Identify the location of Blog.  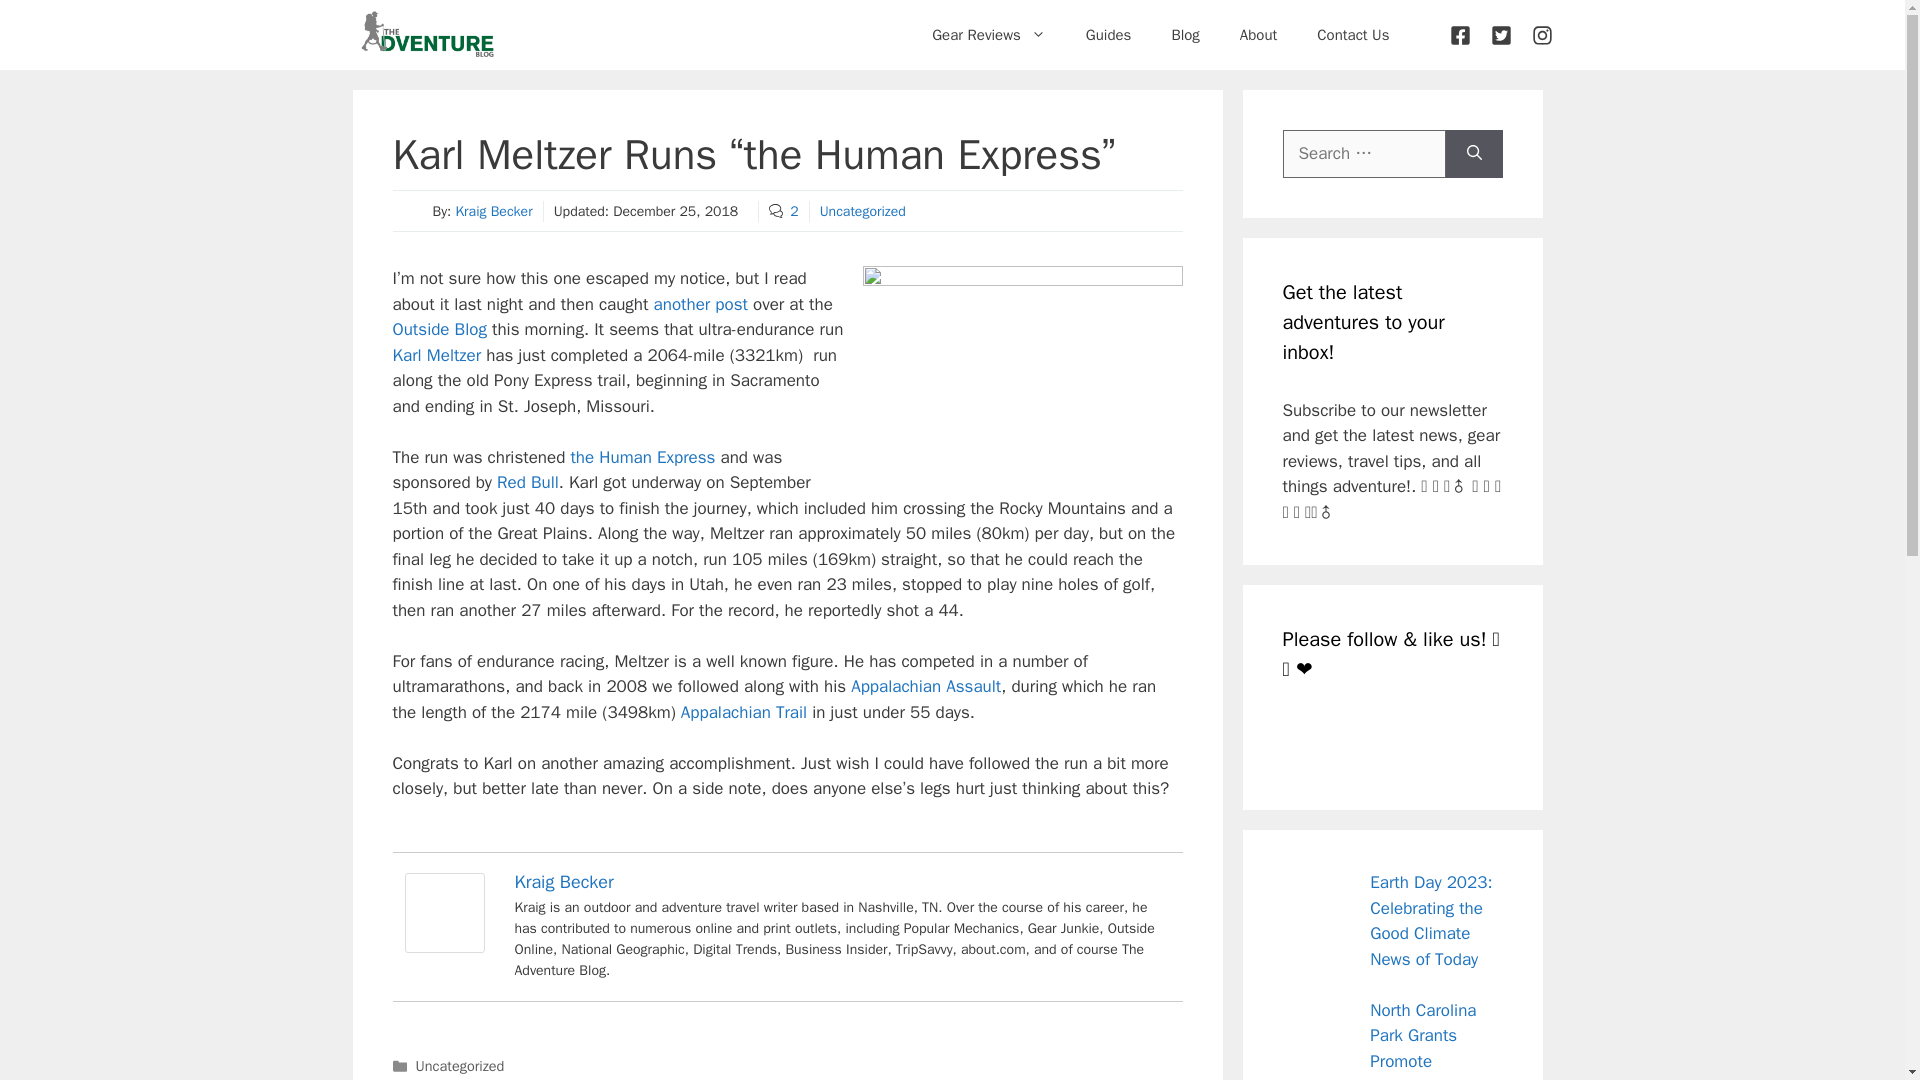
(1184, 34).